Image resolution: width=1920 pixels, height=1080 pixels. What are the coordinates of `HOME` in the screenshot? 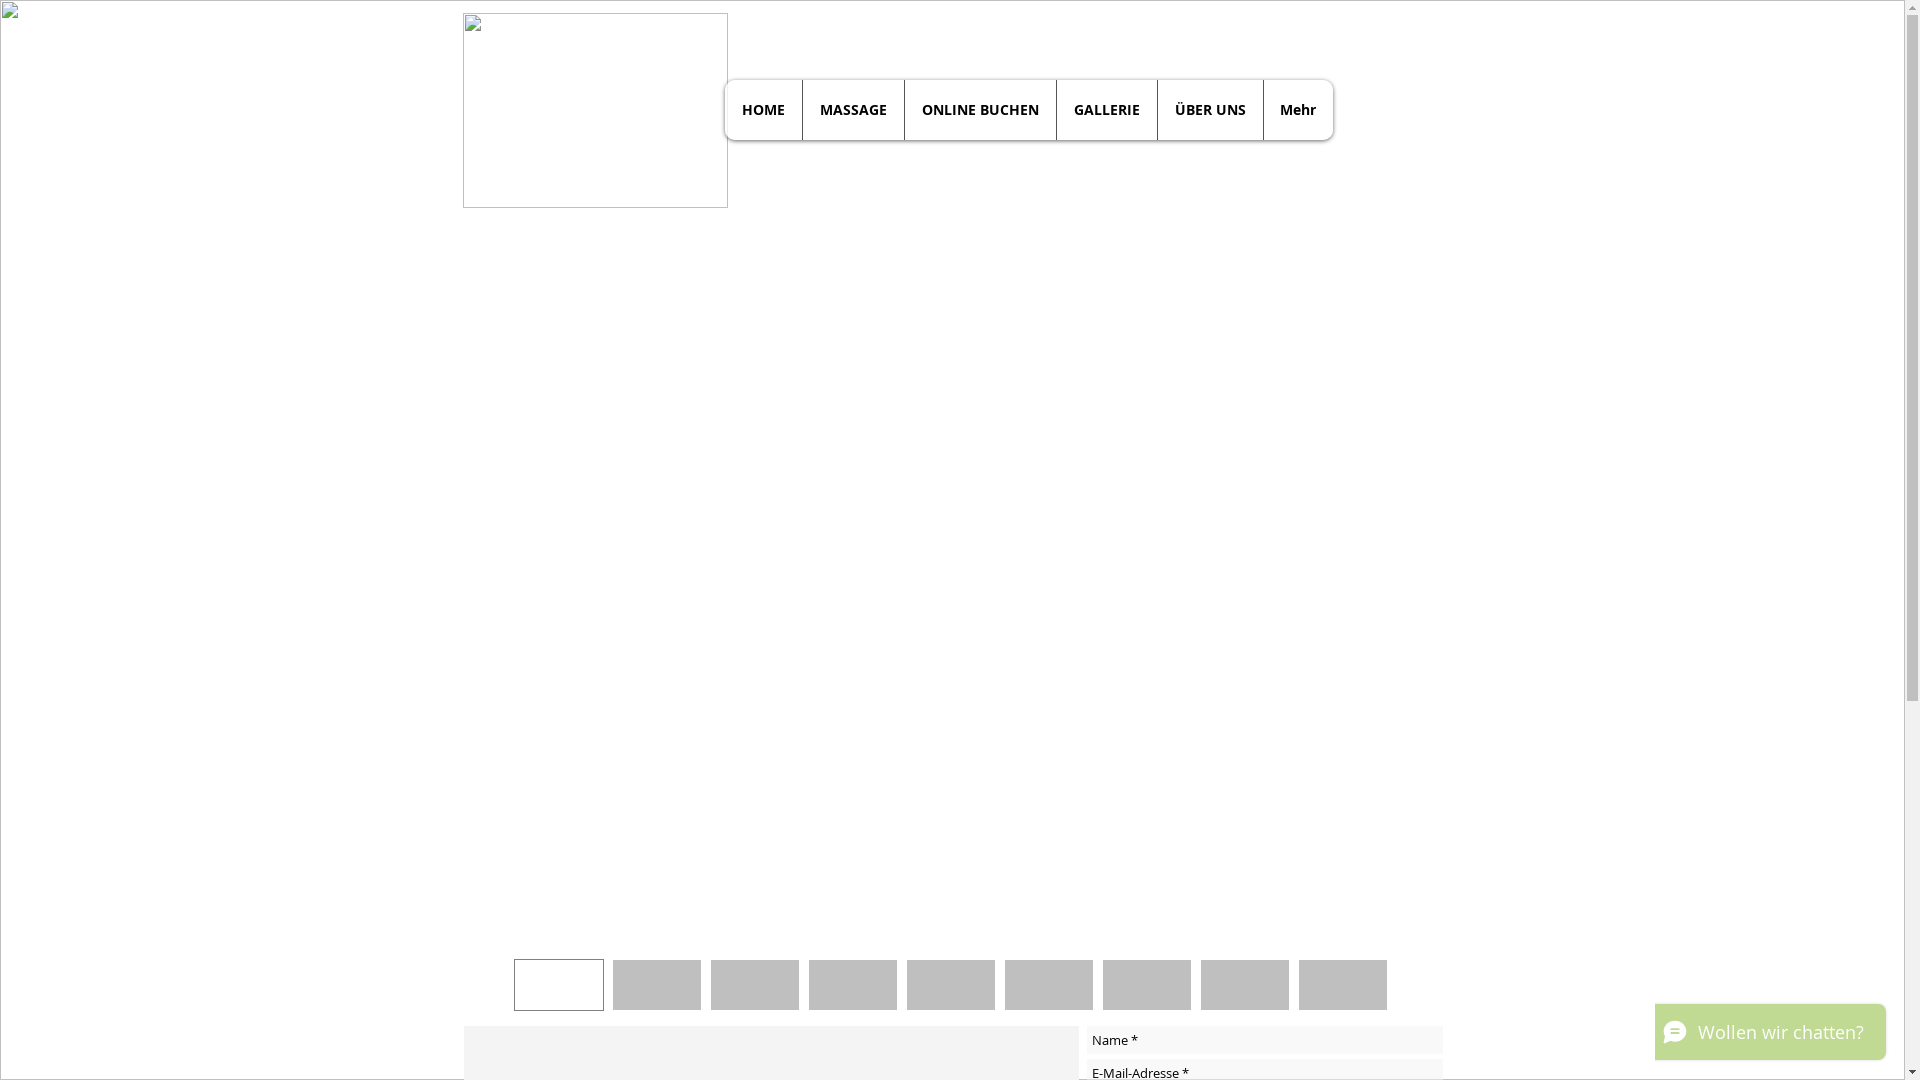 It's located at (762, 110).